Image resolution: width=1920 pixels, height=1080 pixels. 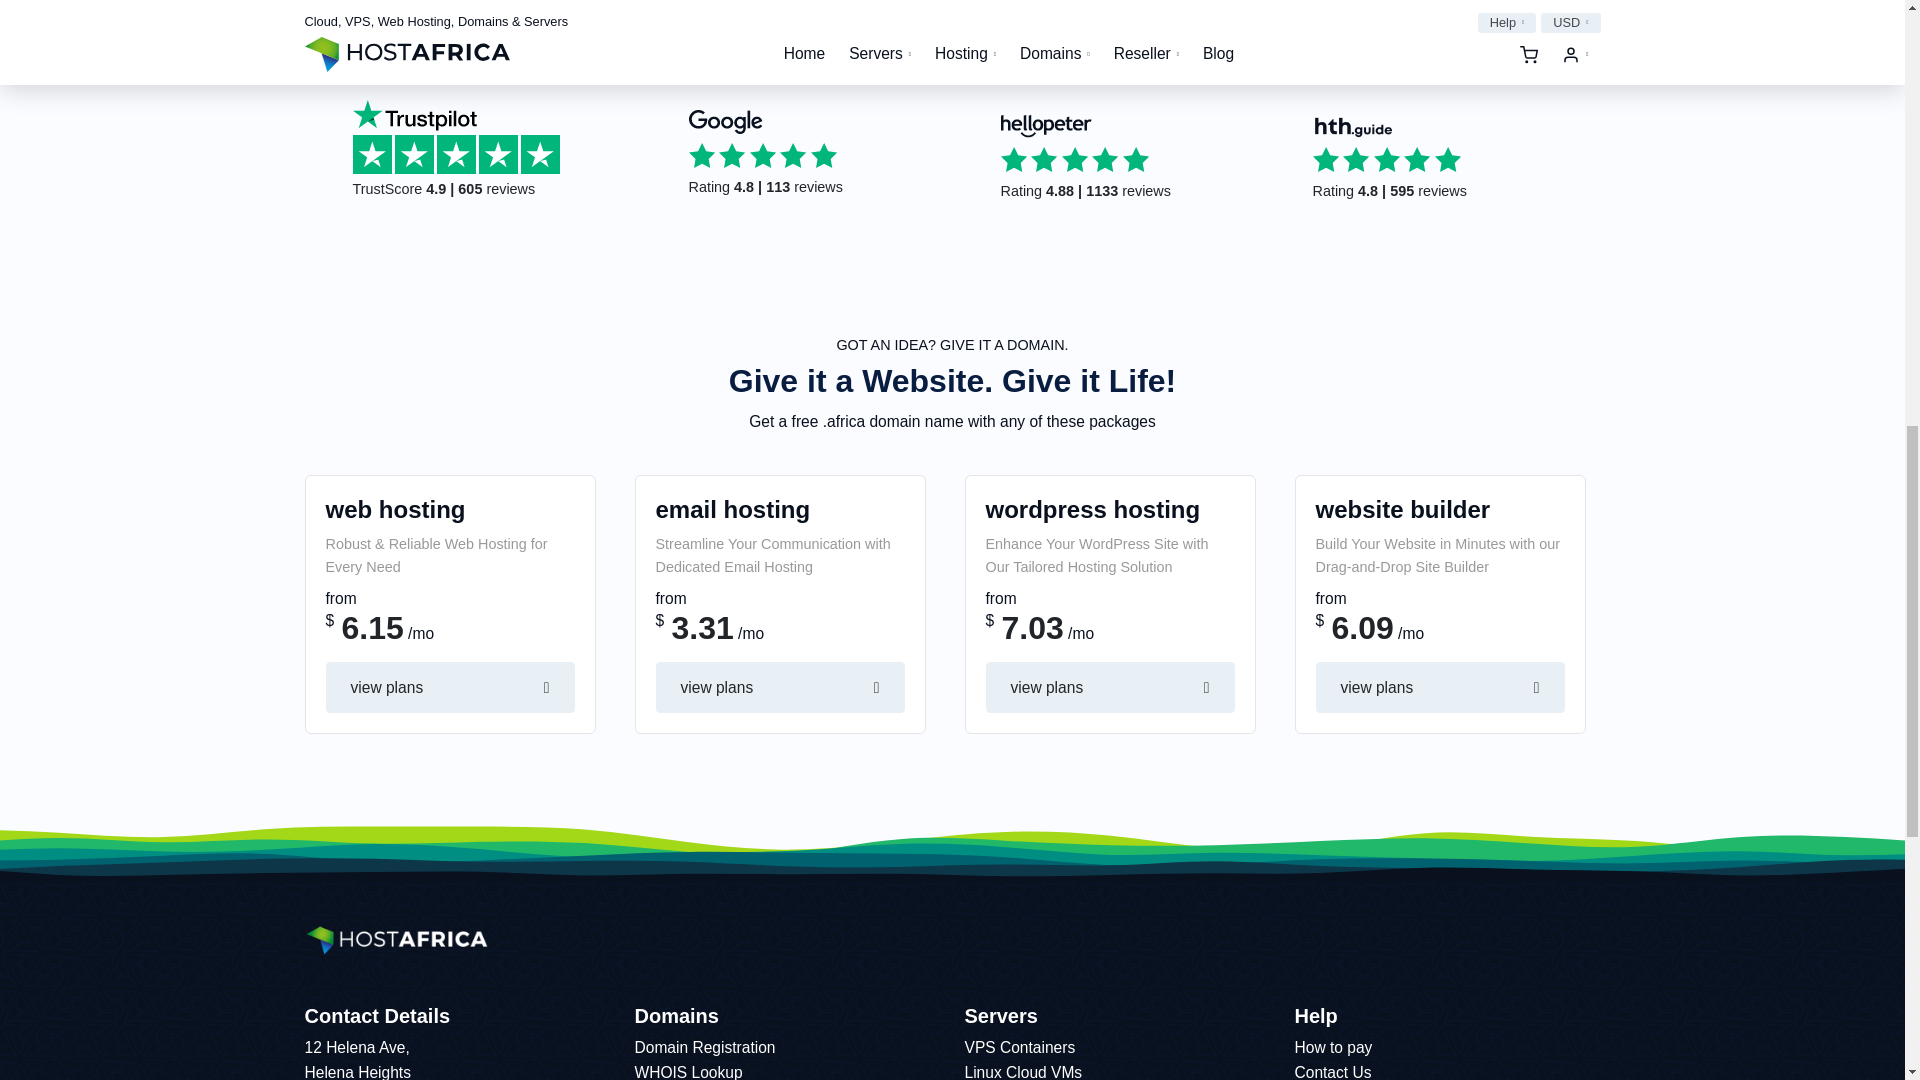 I want to click on Our HTH reviews, so click(x=1438, y=158).